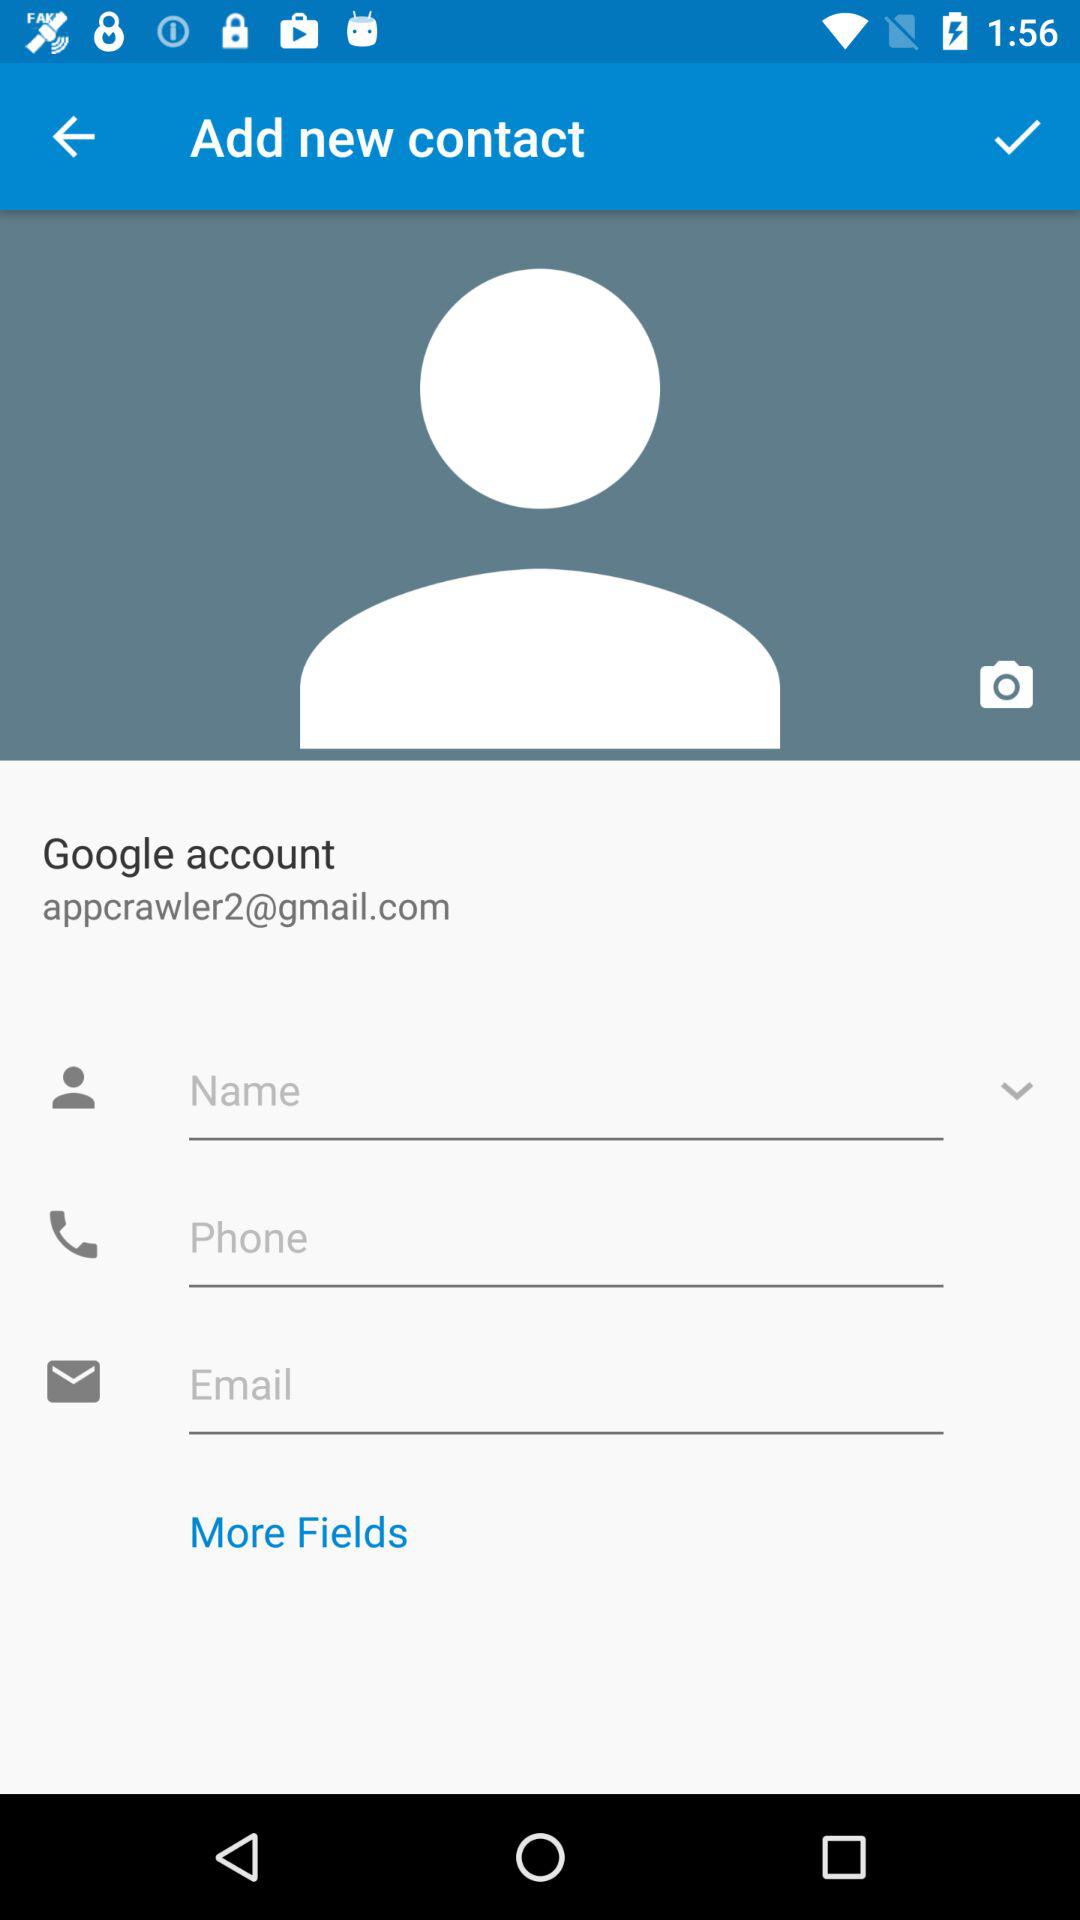  I want to click on launch the app next to add new contact item, so click(1016, 136).